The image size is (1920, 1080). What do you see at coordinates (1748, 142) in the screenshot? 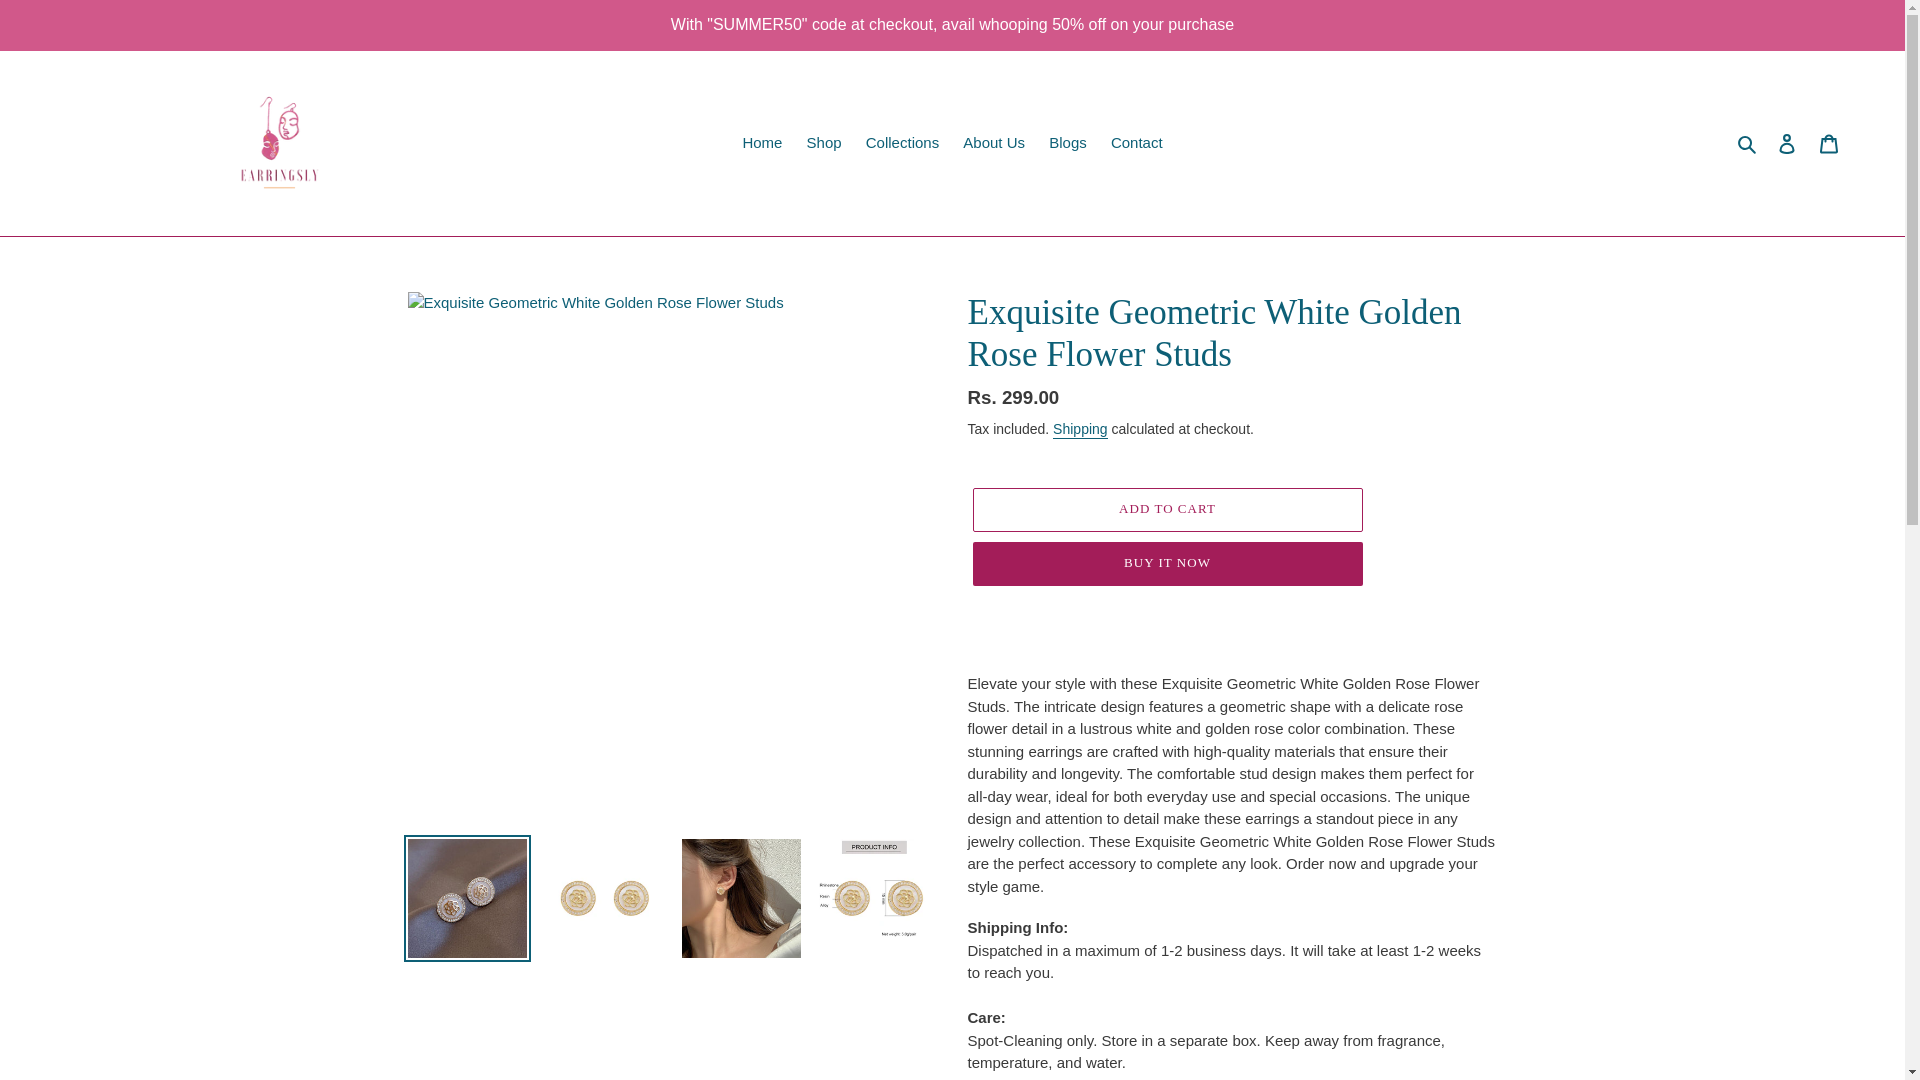
I see `Search` at bounding box center [1748, 142].